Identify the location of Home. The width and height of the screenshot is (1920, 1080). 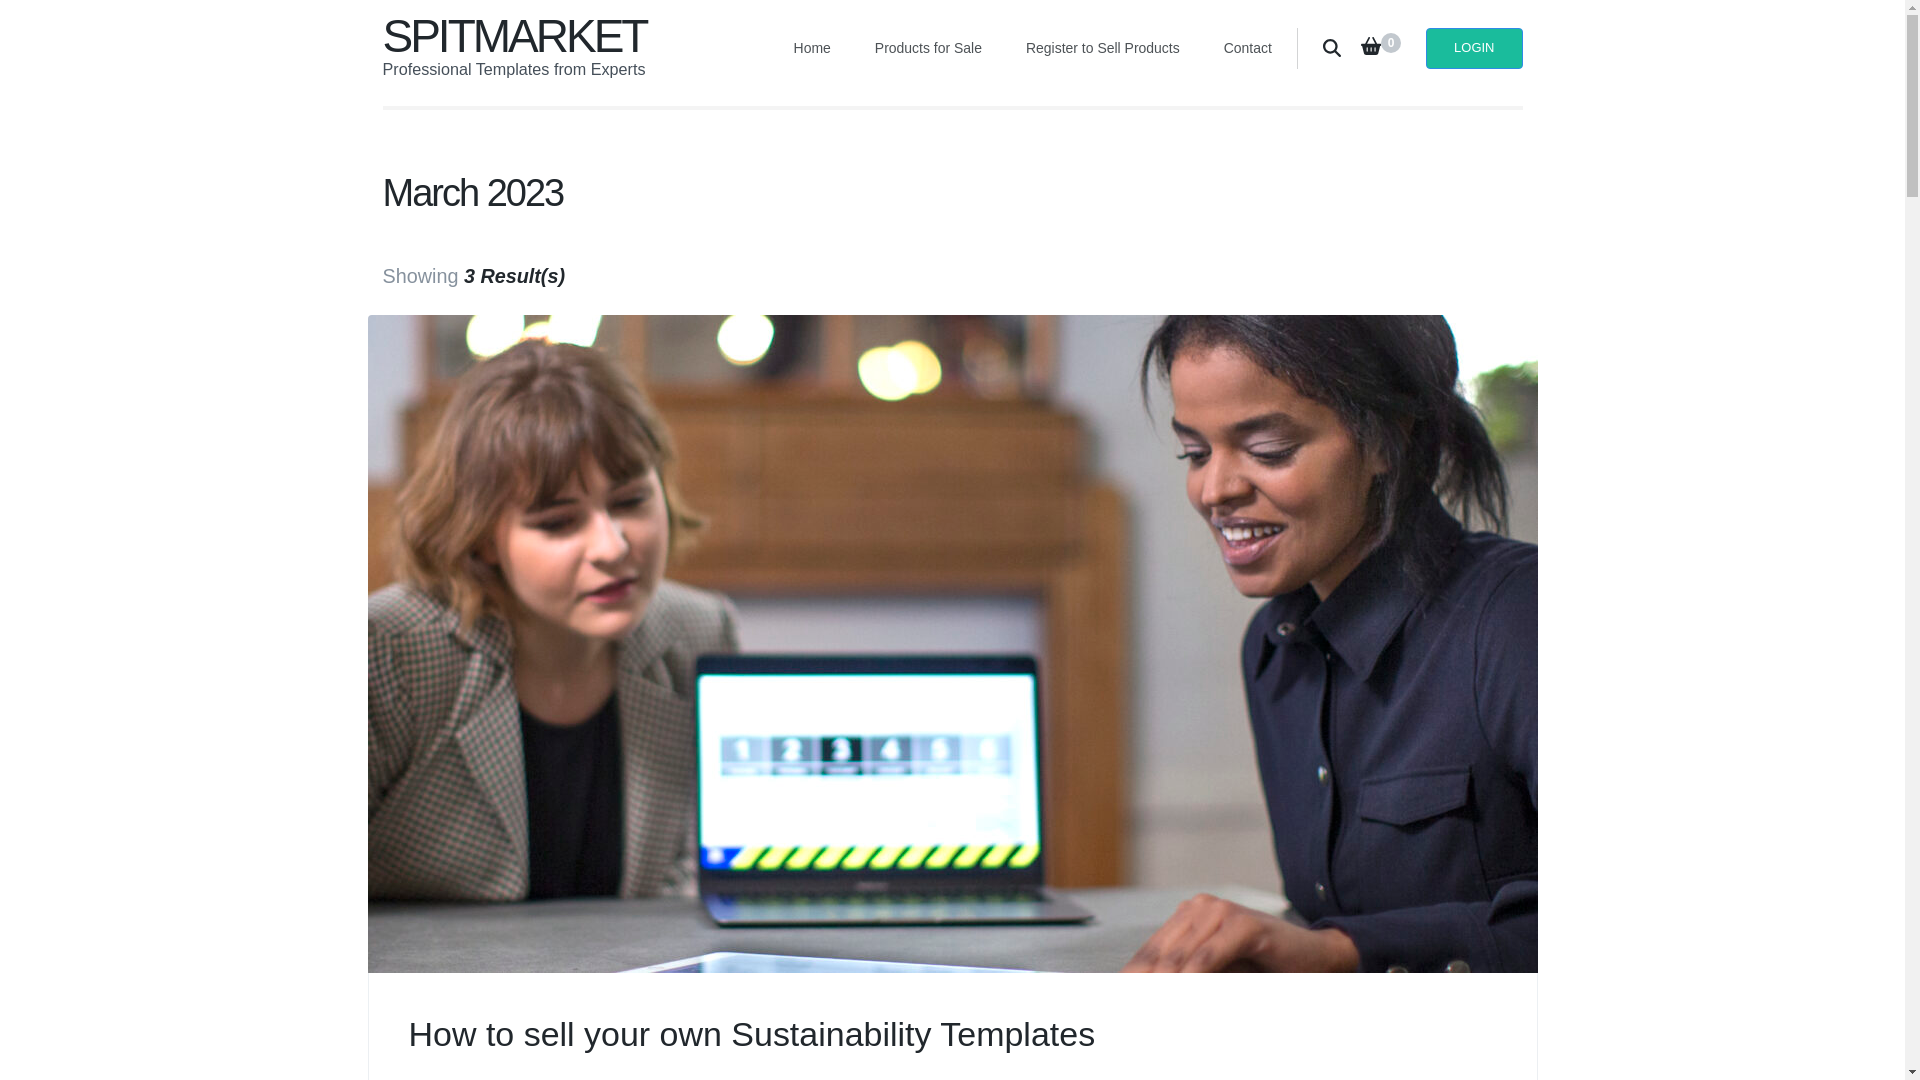
(812, 48).